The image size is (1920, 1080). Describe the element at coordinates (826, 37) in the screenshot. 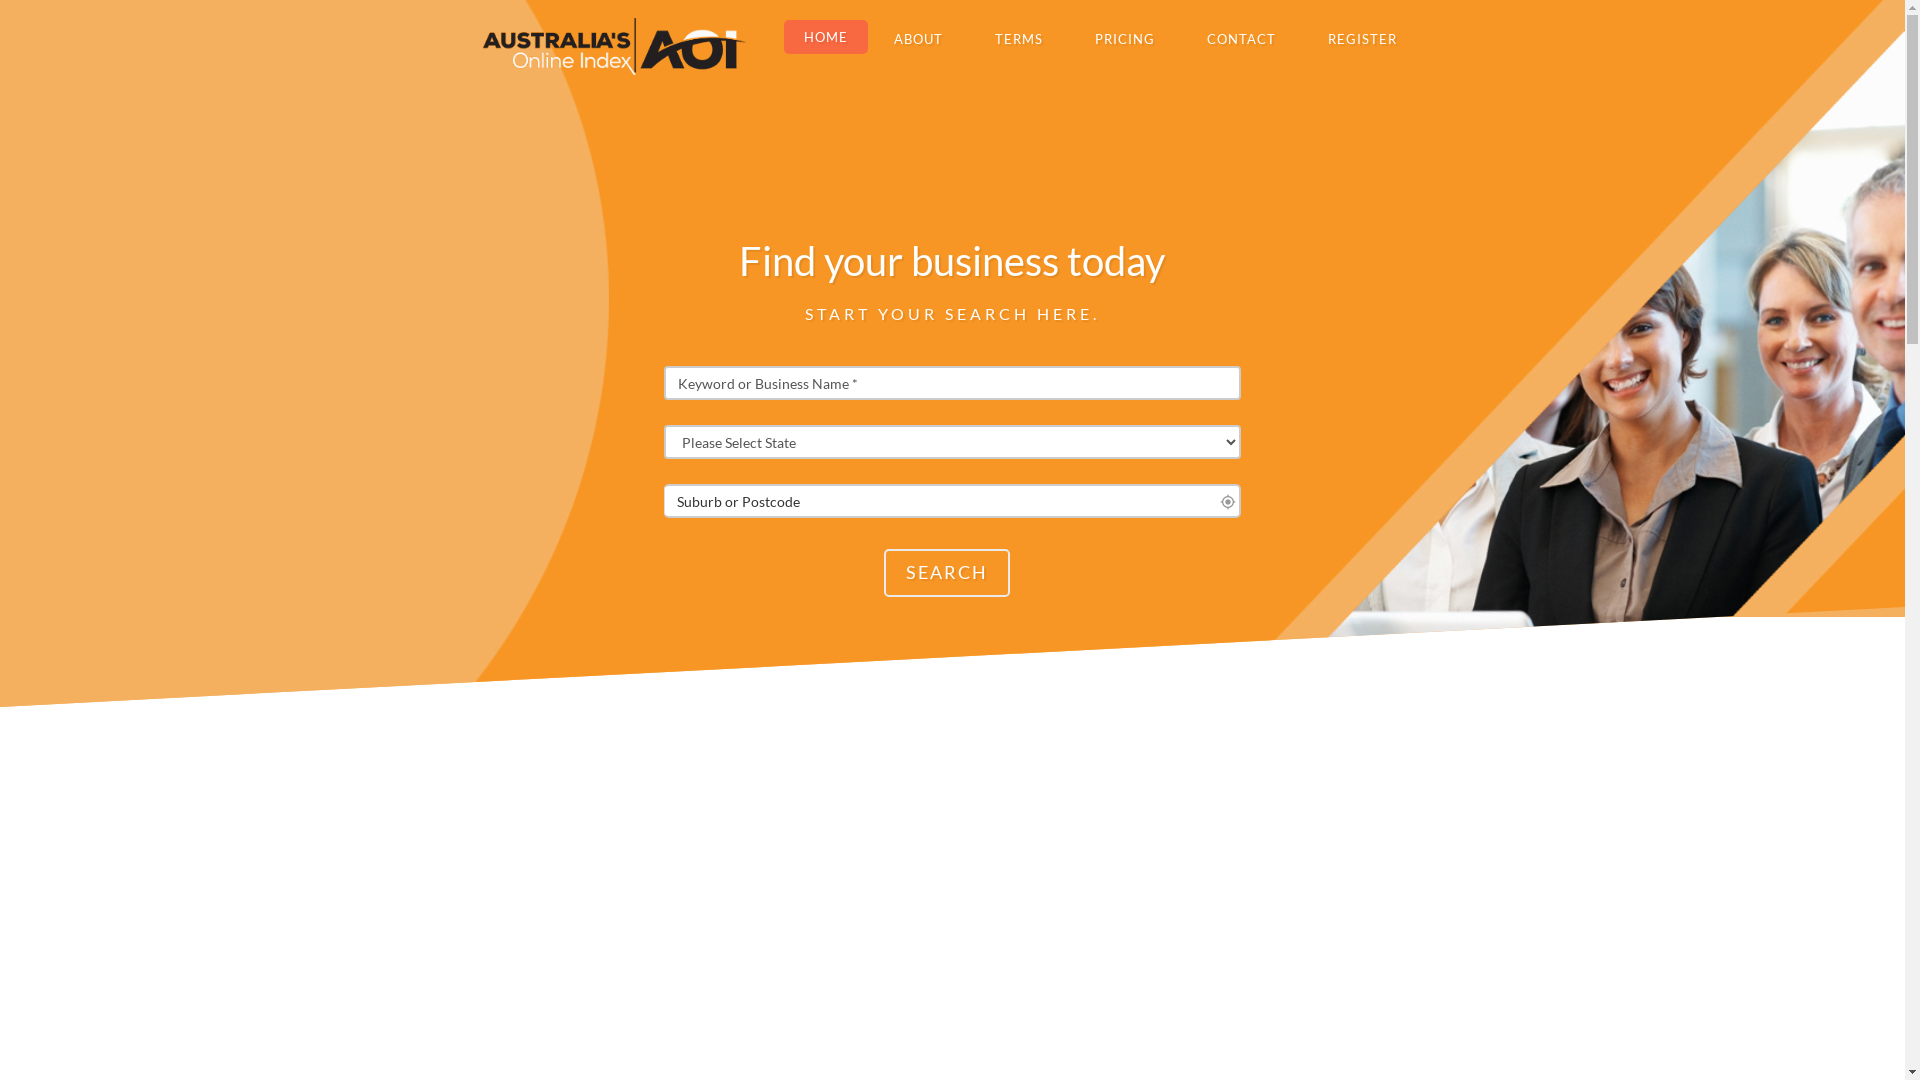

I see `HOME` at that location.